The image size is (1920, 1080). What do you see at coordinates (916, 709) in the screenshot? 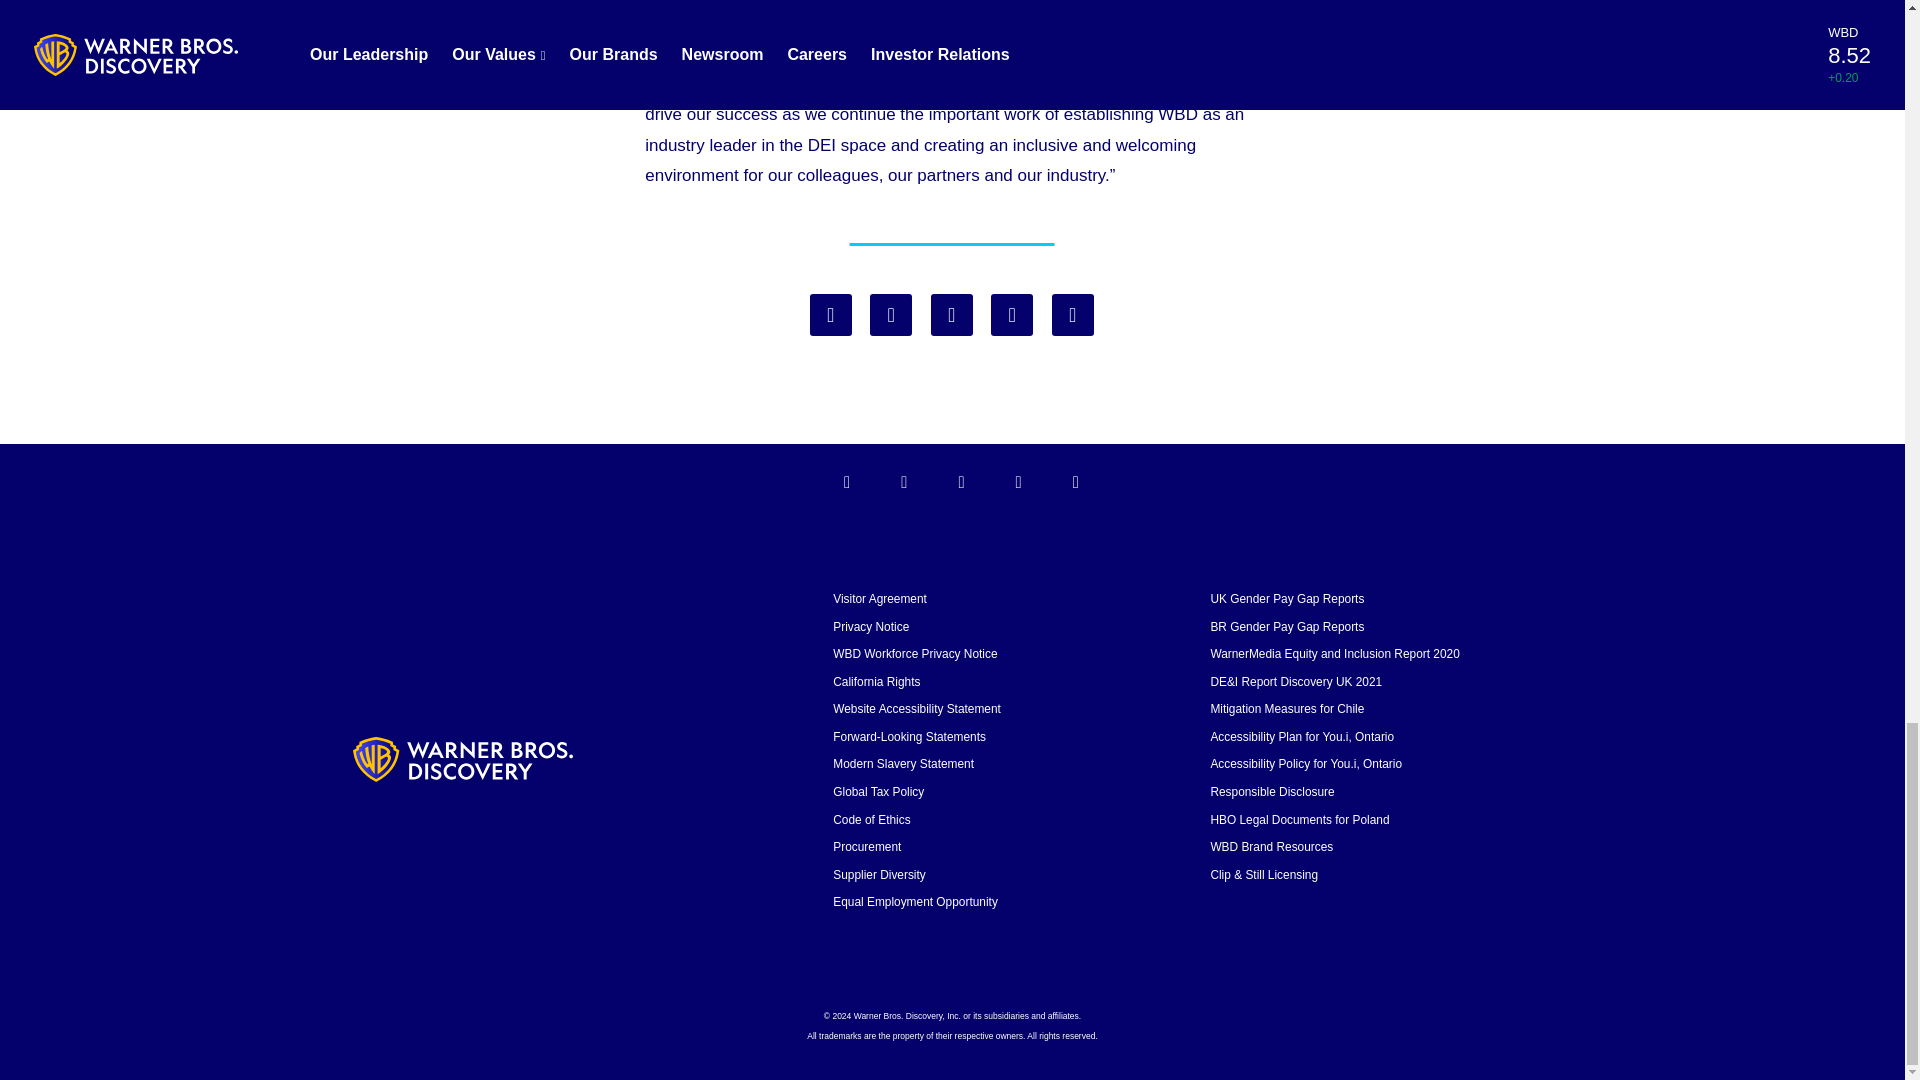
I see `Website Accessibility Statement` at bounding box center [916, 709].